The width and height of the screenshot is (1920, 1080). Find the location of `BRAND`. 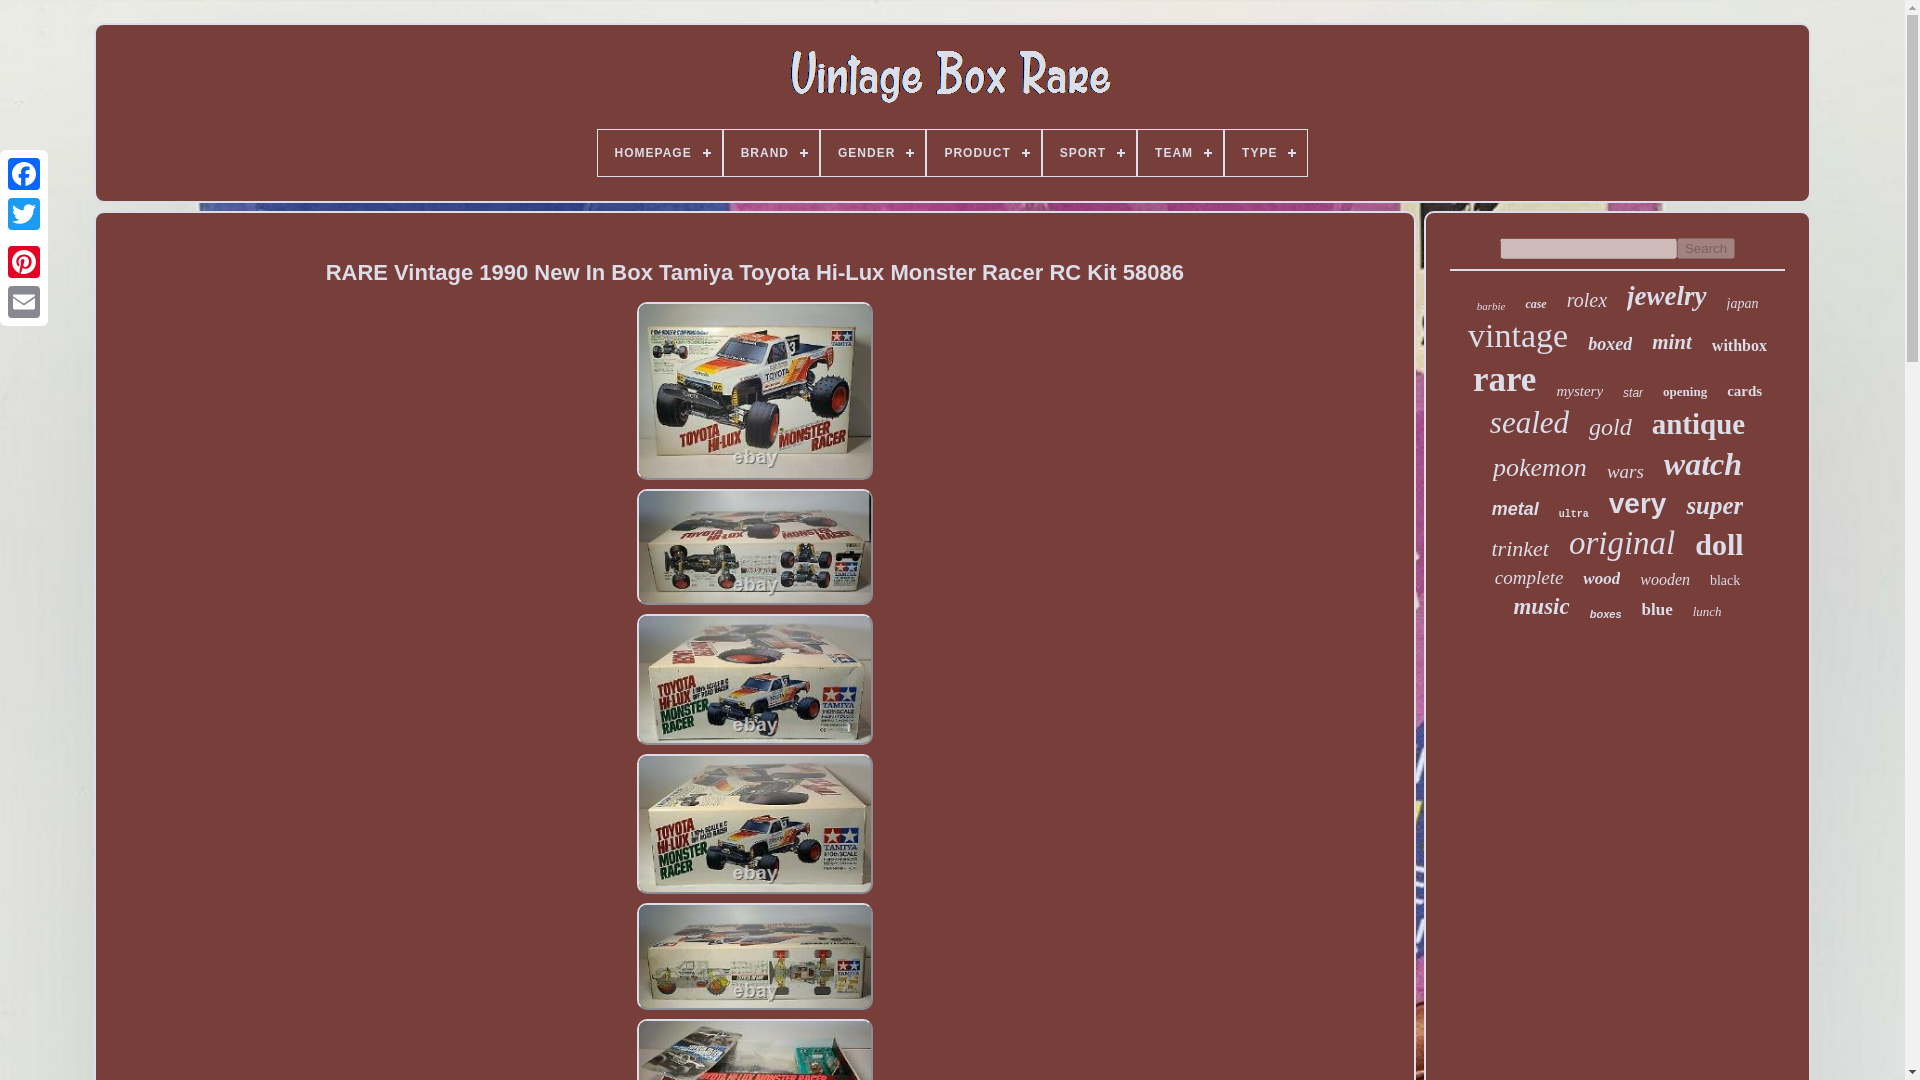

BRAND is located at coordinates (771, 152).